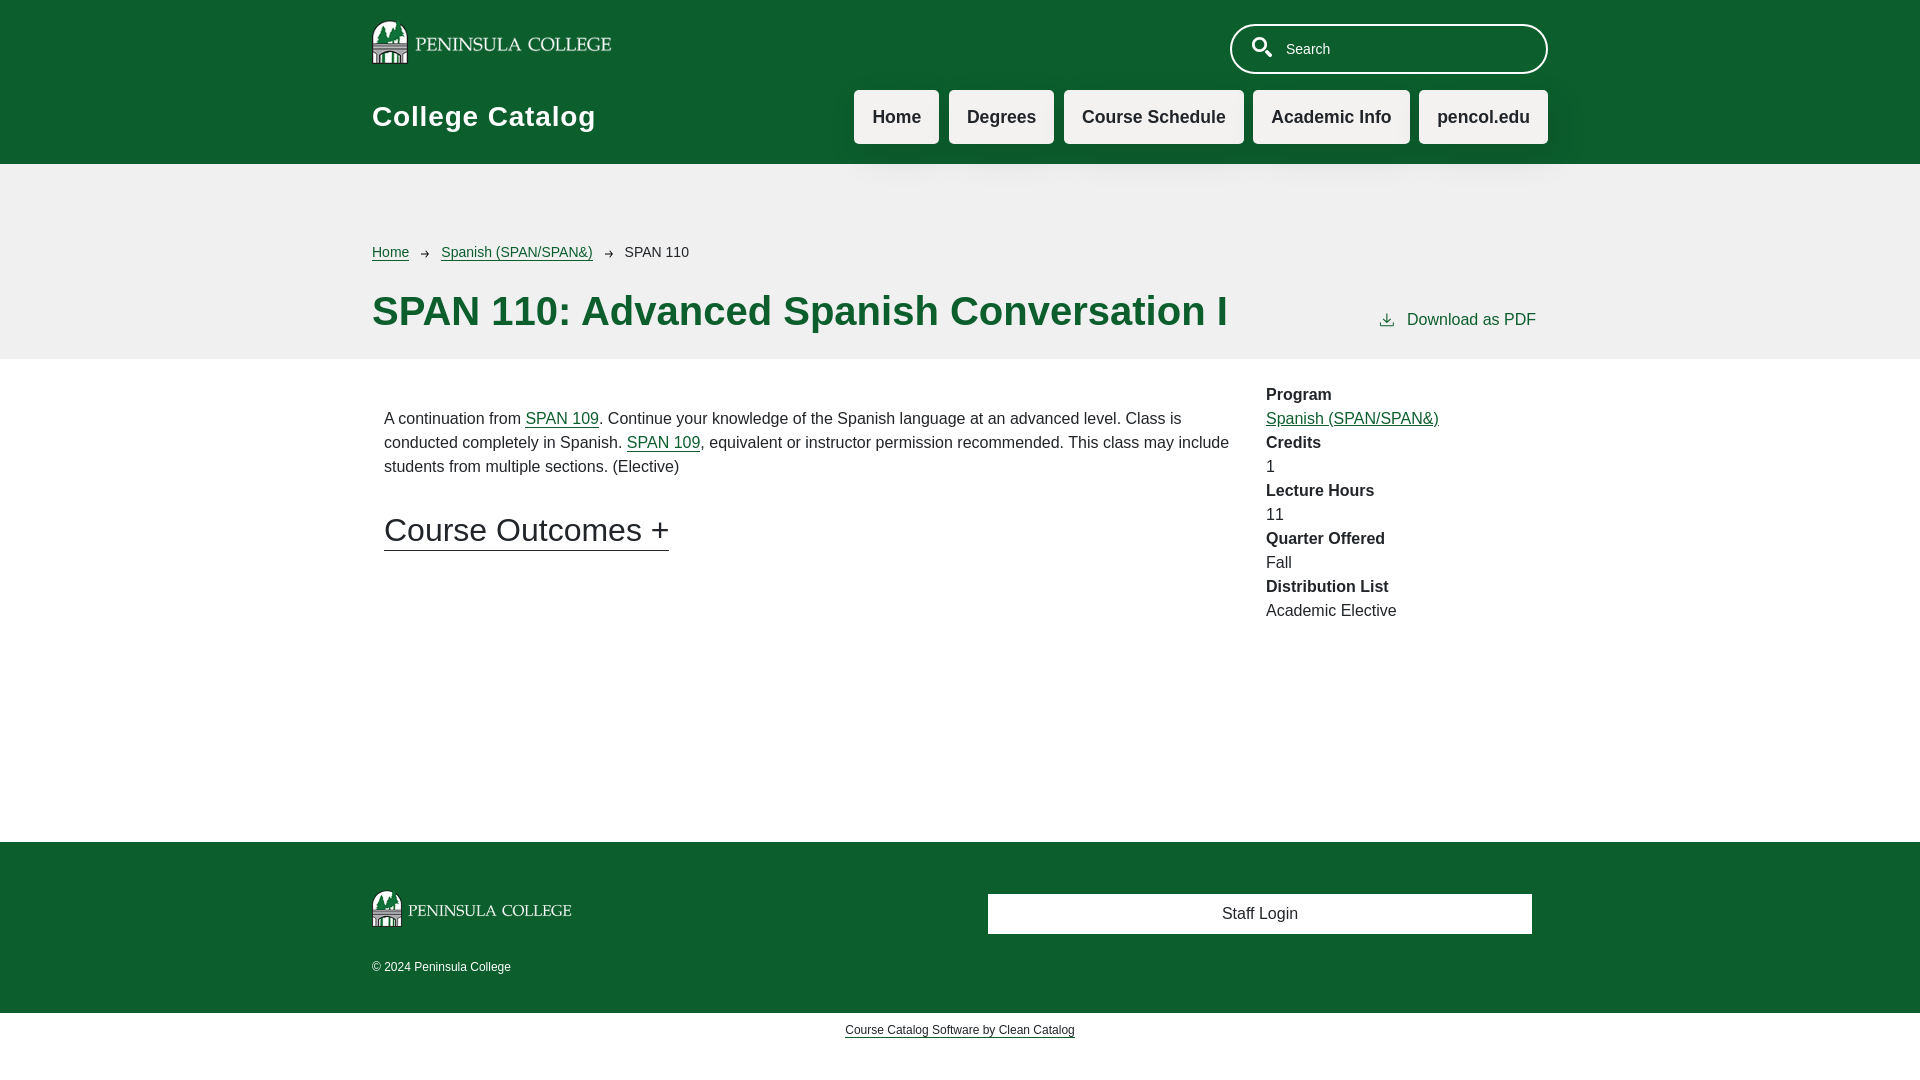  I want to click on Download as PDF, so click(1456, 332).